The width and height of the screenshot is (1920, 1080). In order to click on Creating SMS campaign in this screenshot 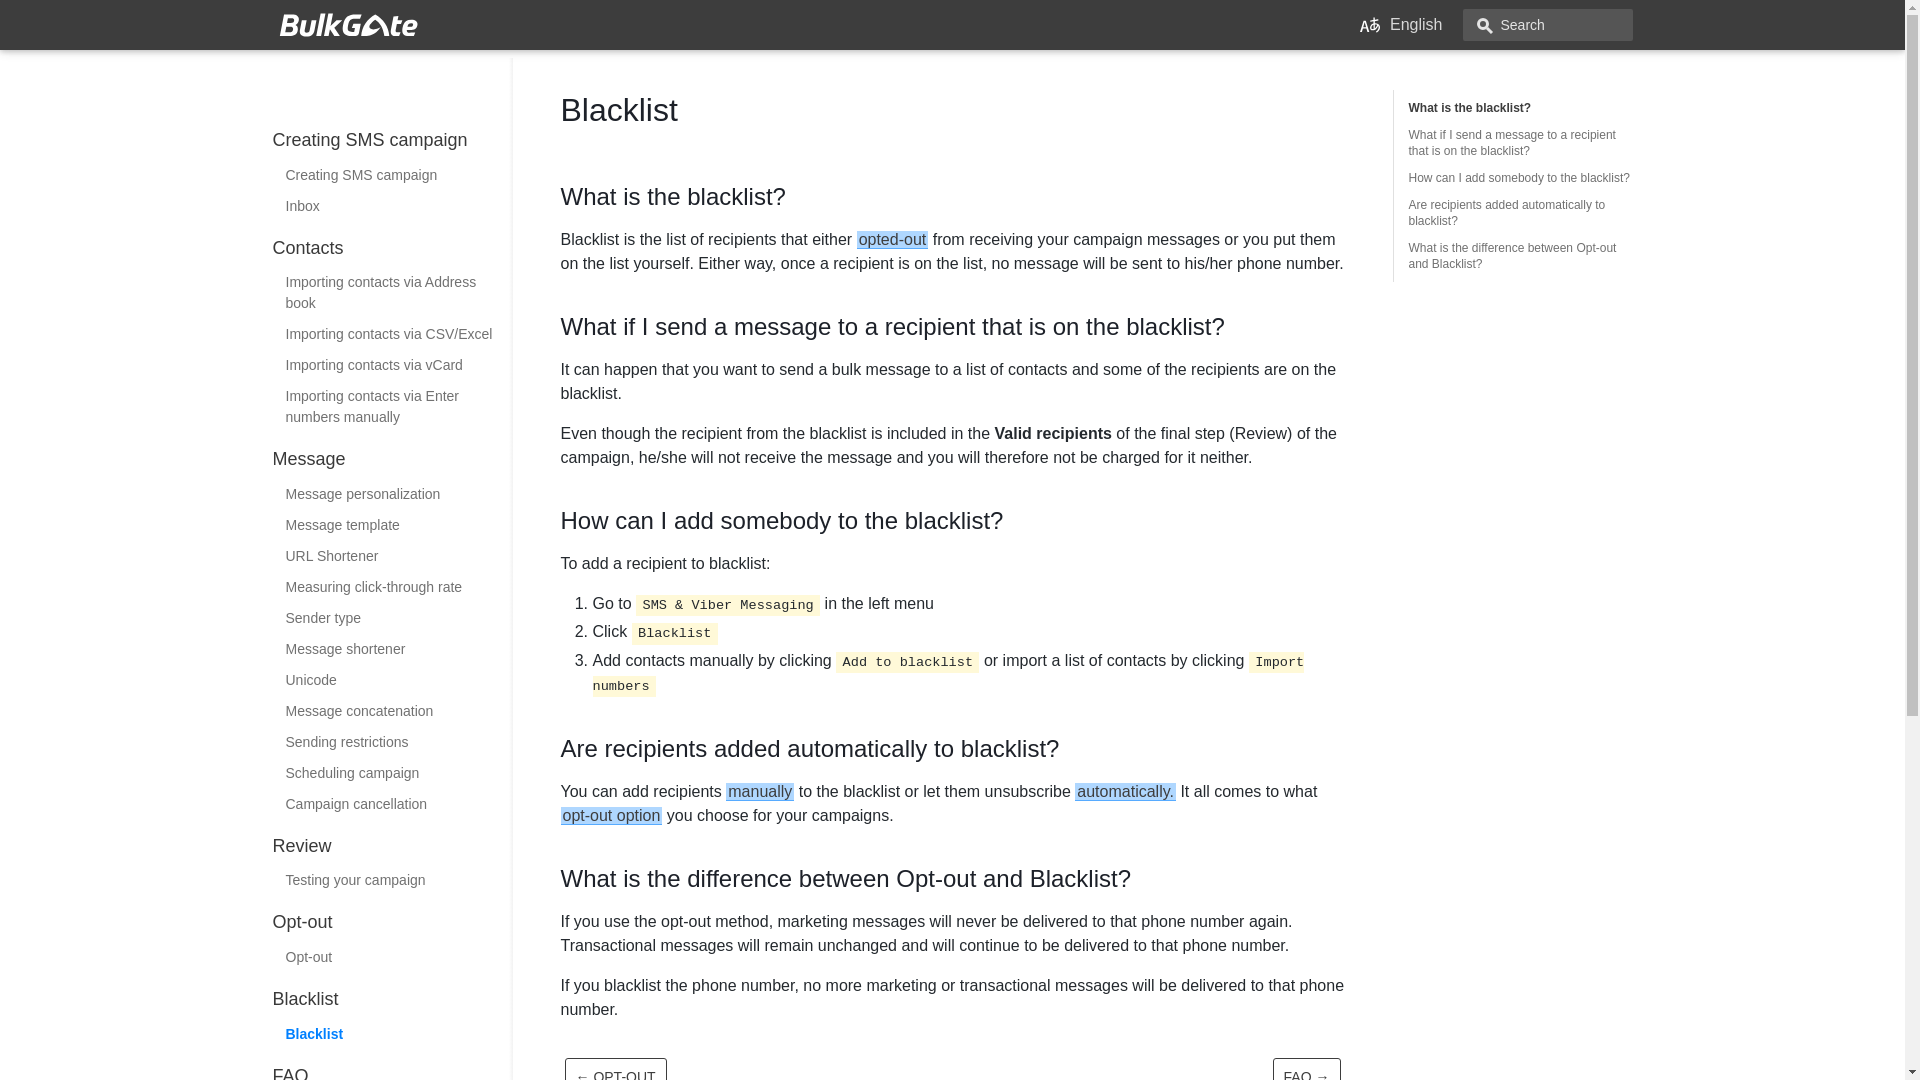, I will do `click(392, 175)`.